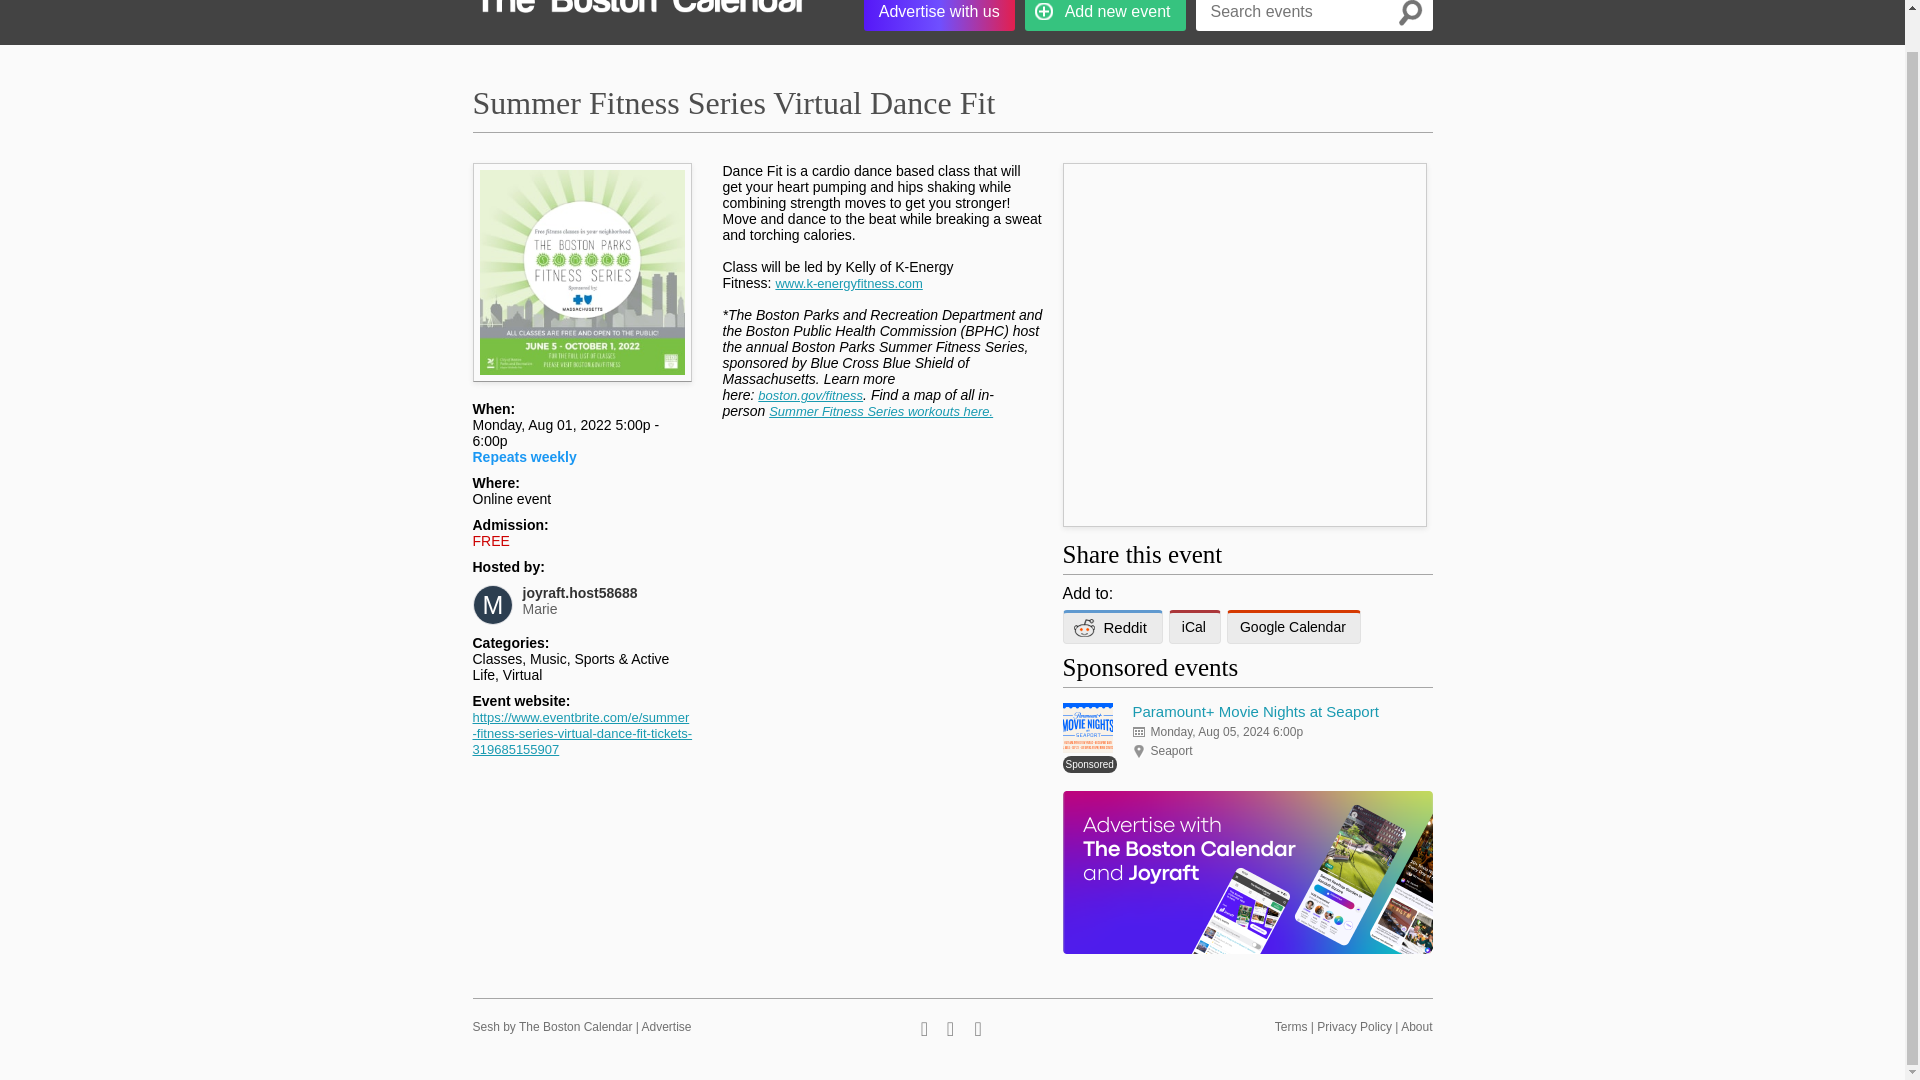  I want to click on Privacy Policy, so click(1354, 1026).